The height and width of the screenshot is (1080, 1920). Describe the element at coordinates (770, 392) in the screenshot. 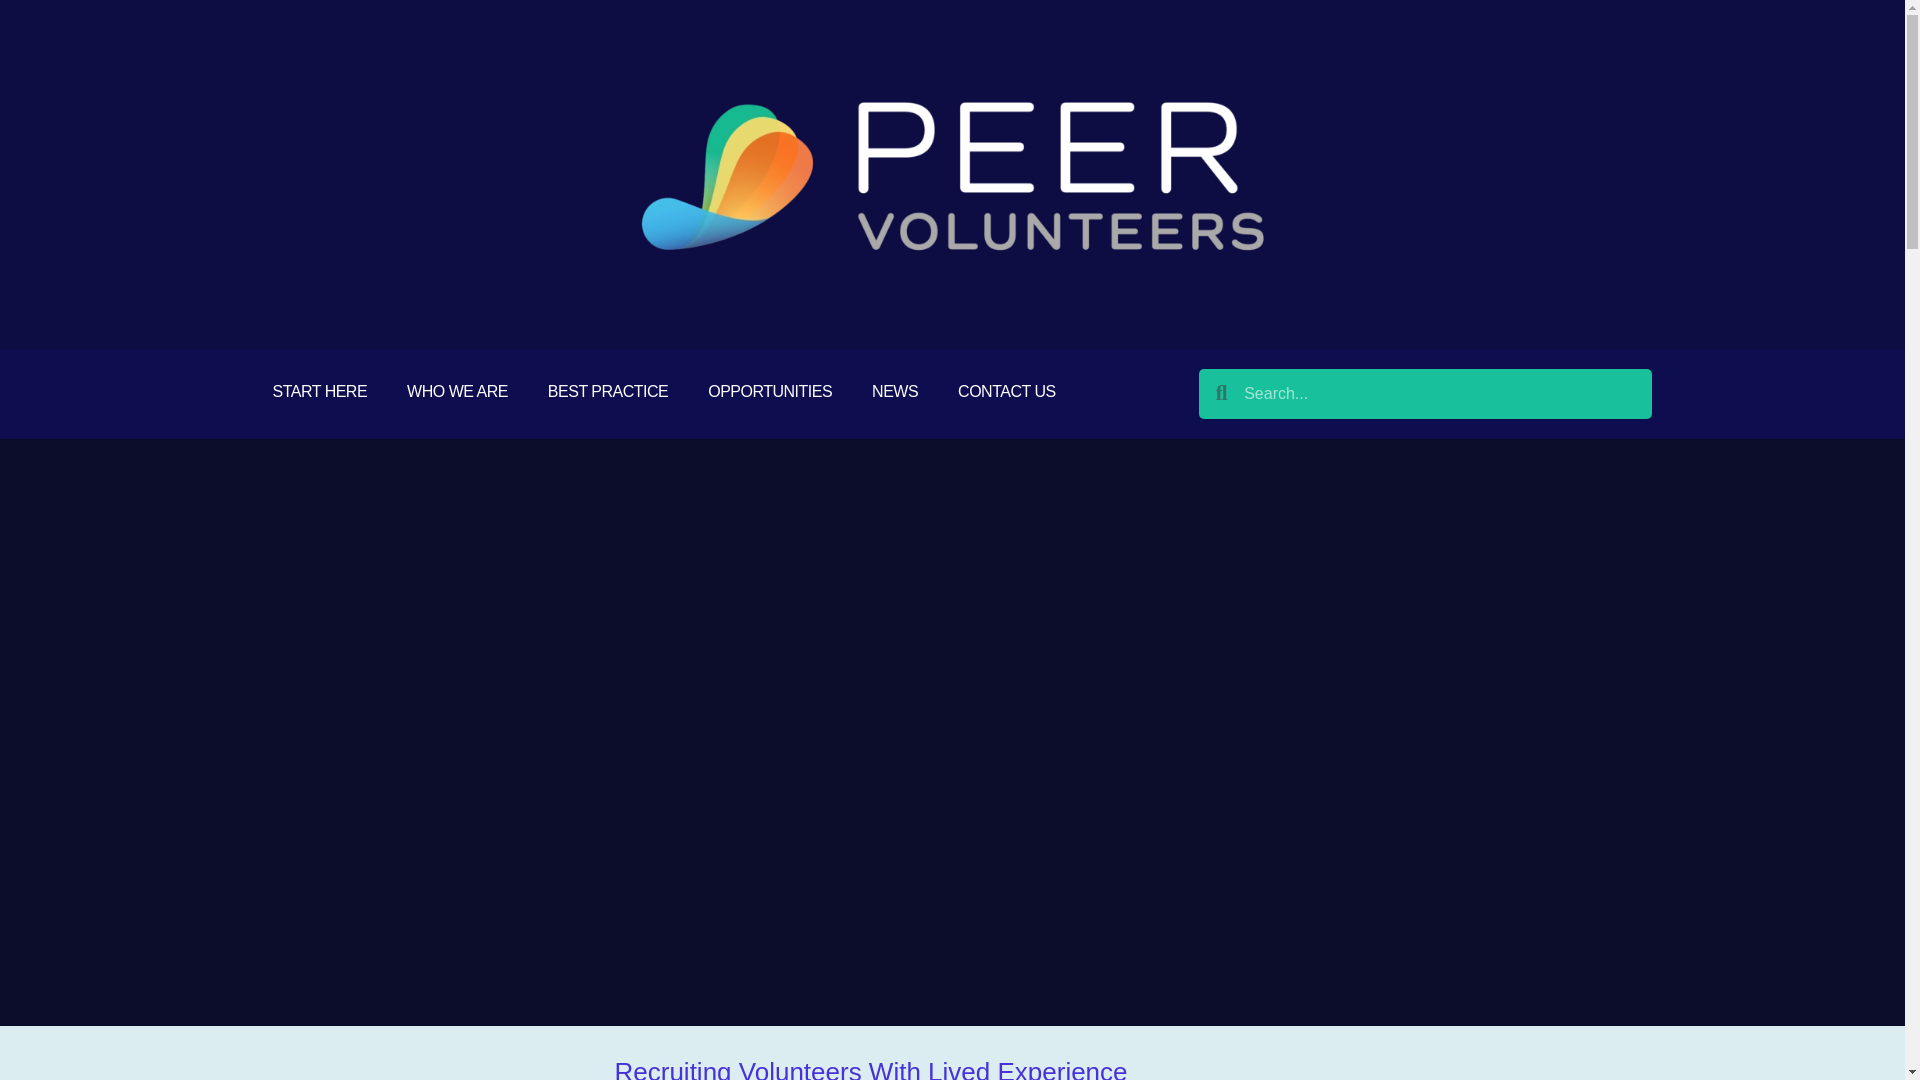

I see `OPPORTUNITIES` at that location.